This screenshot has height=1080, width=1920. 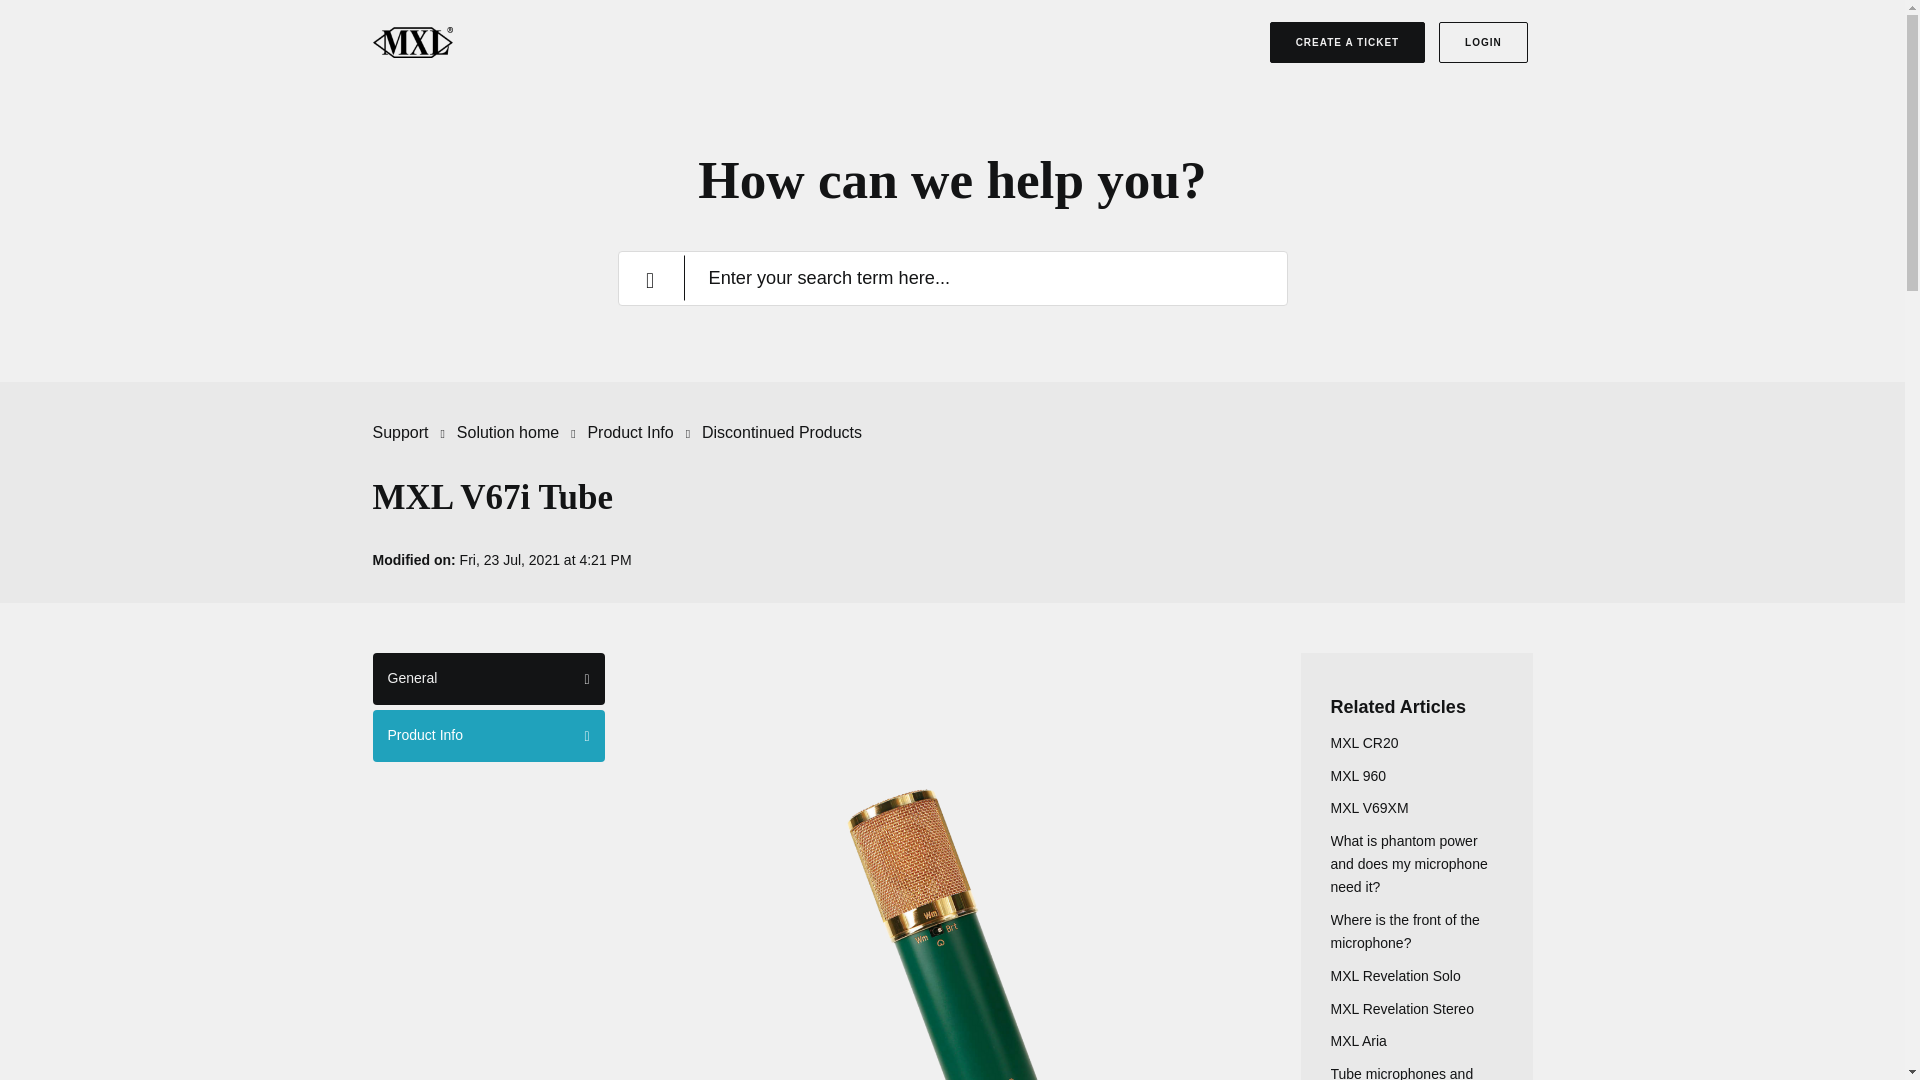 What do you see at coordinates (488, 679) in the screenshot?
I see `General` at bounding box center [488, 679].